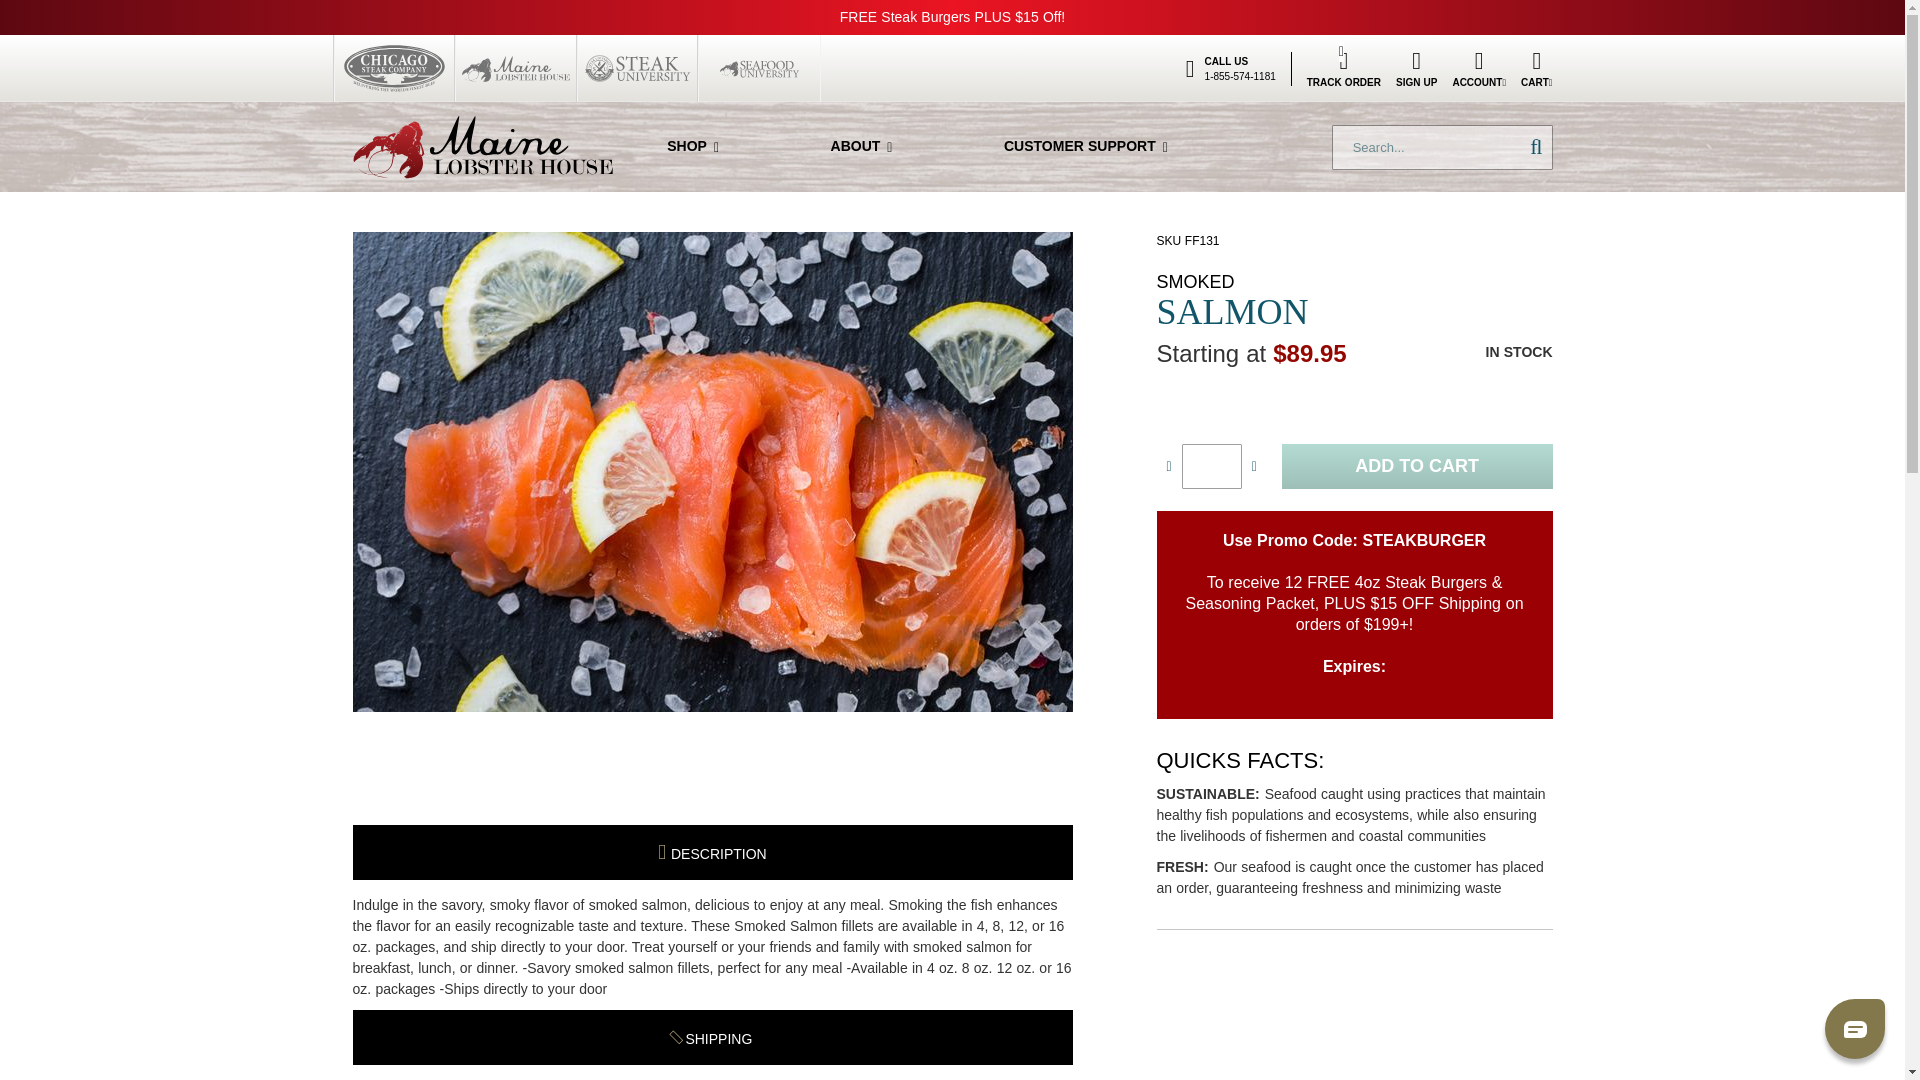  What do you see at coordinates (1344, 68) in the screenshot?
I see `track order` at bounding box center [1344, 68].